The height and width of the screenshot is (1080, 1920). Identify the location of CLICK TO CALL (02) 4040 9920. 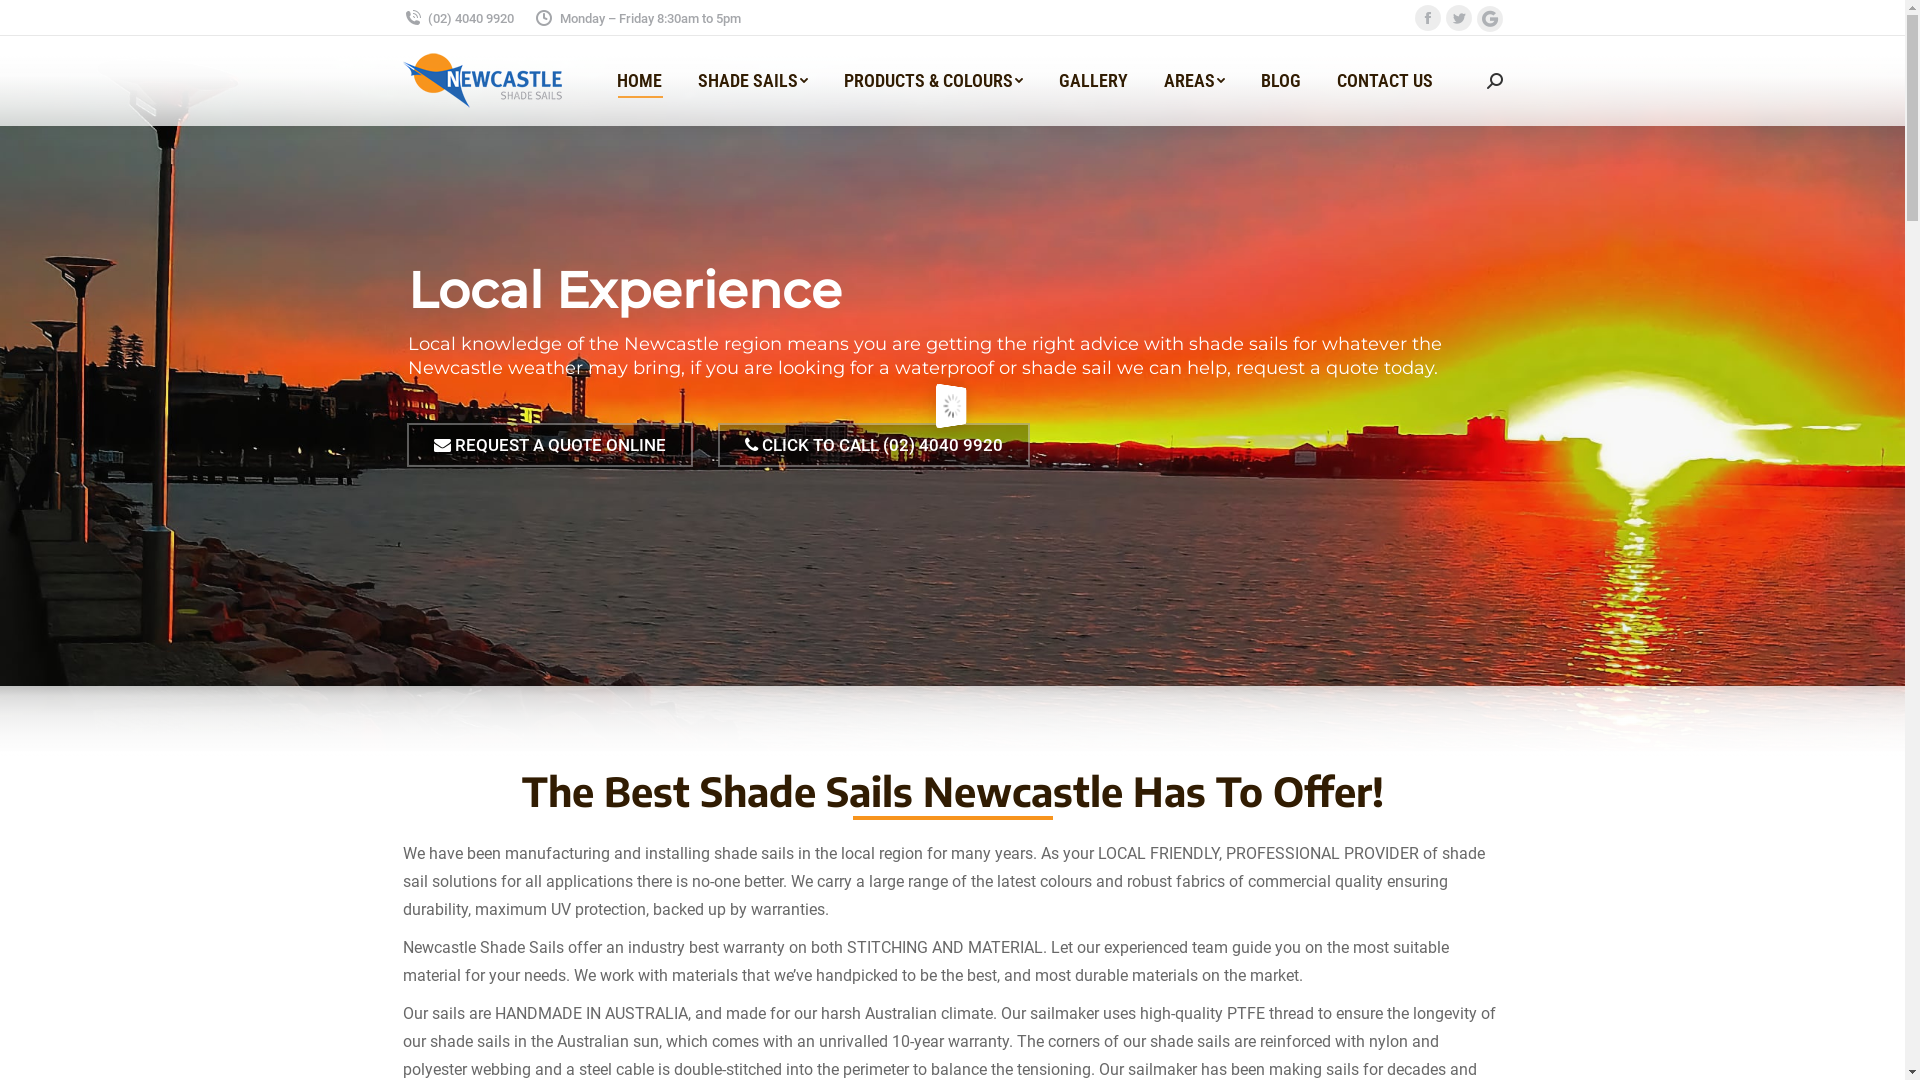
(874, 445).